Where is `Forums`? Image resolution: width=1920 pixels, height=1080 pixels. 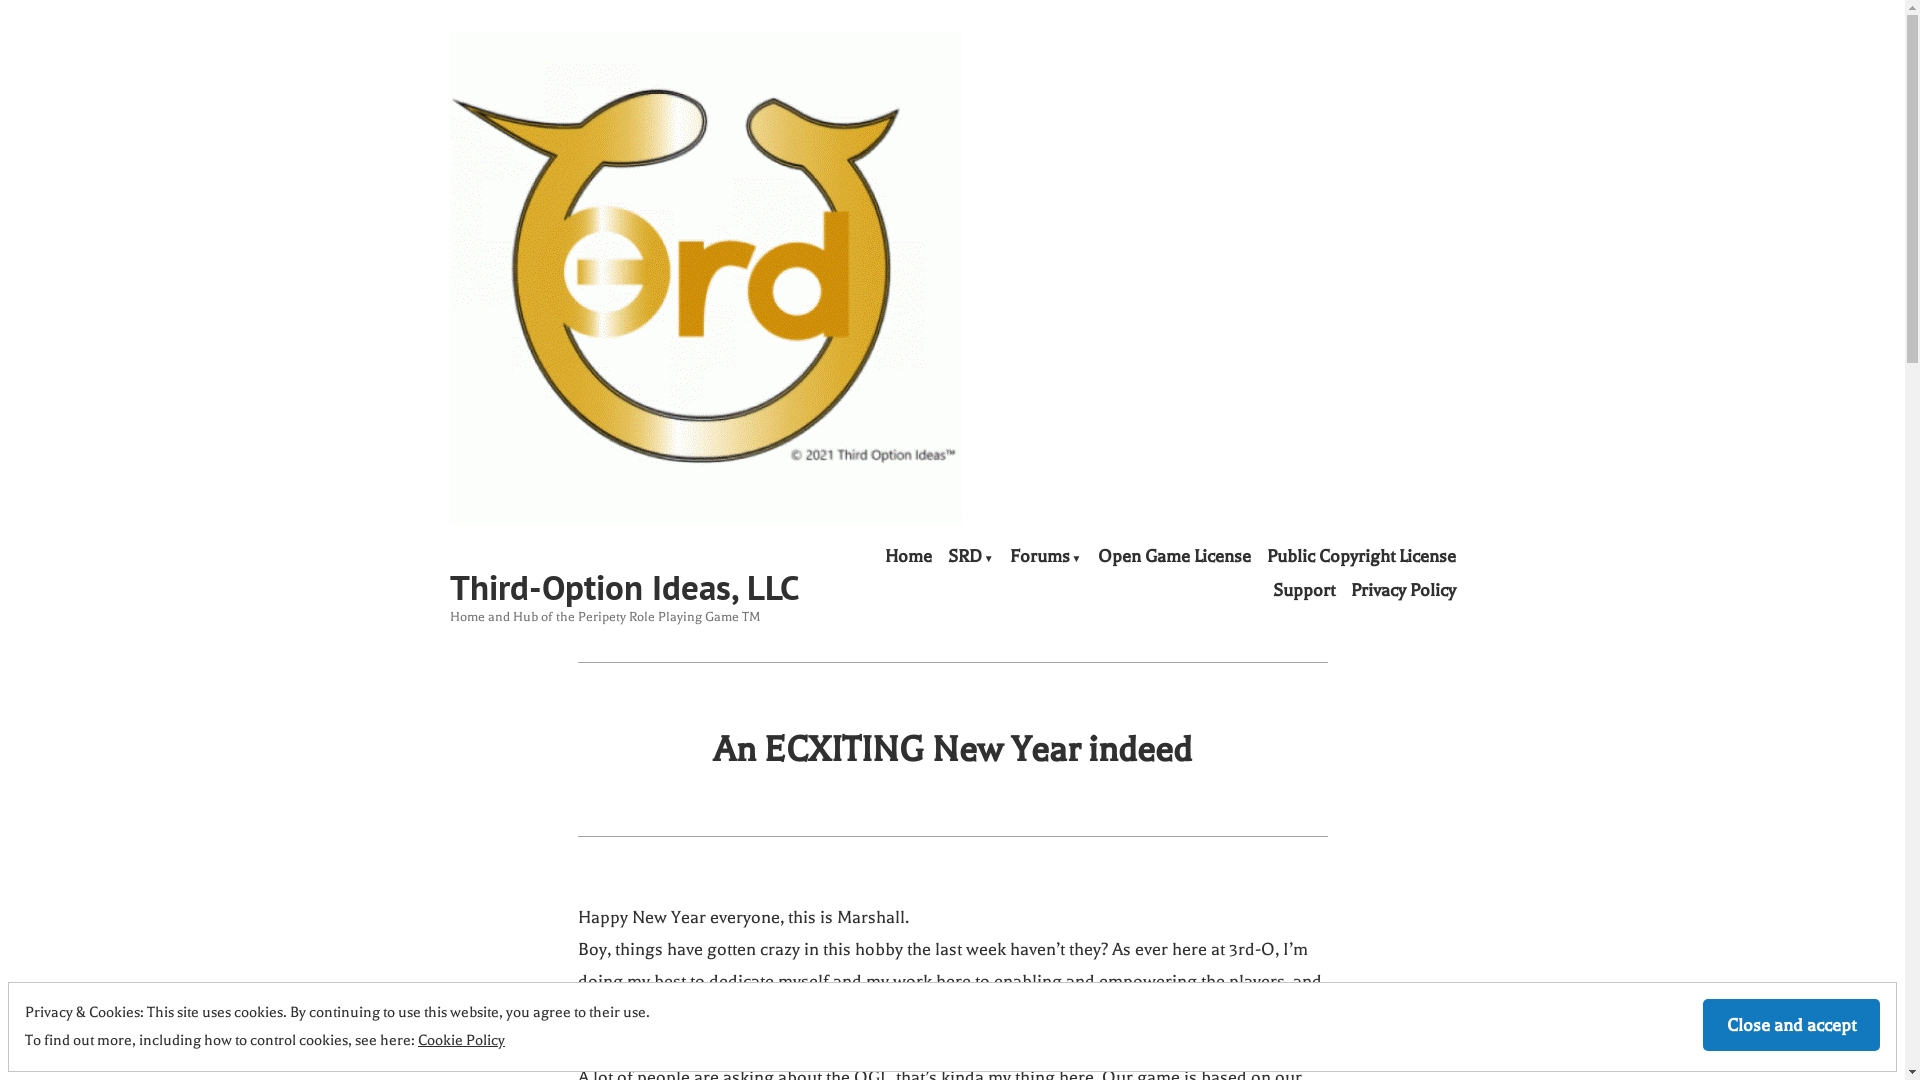 Forums is located at coordinates (1046, 557).